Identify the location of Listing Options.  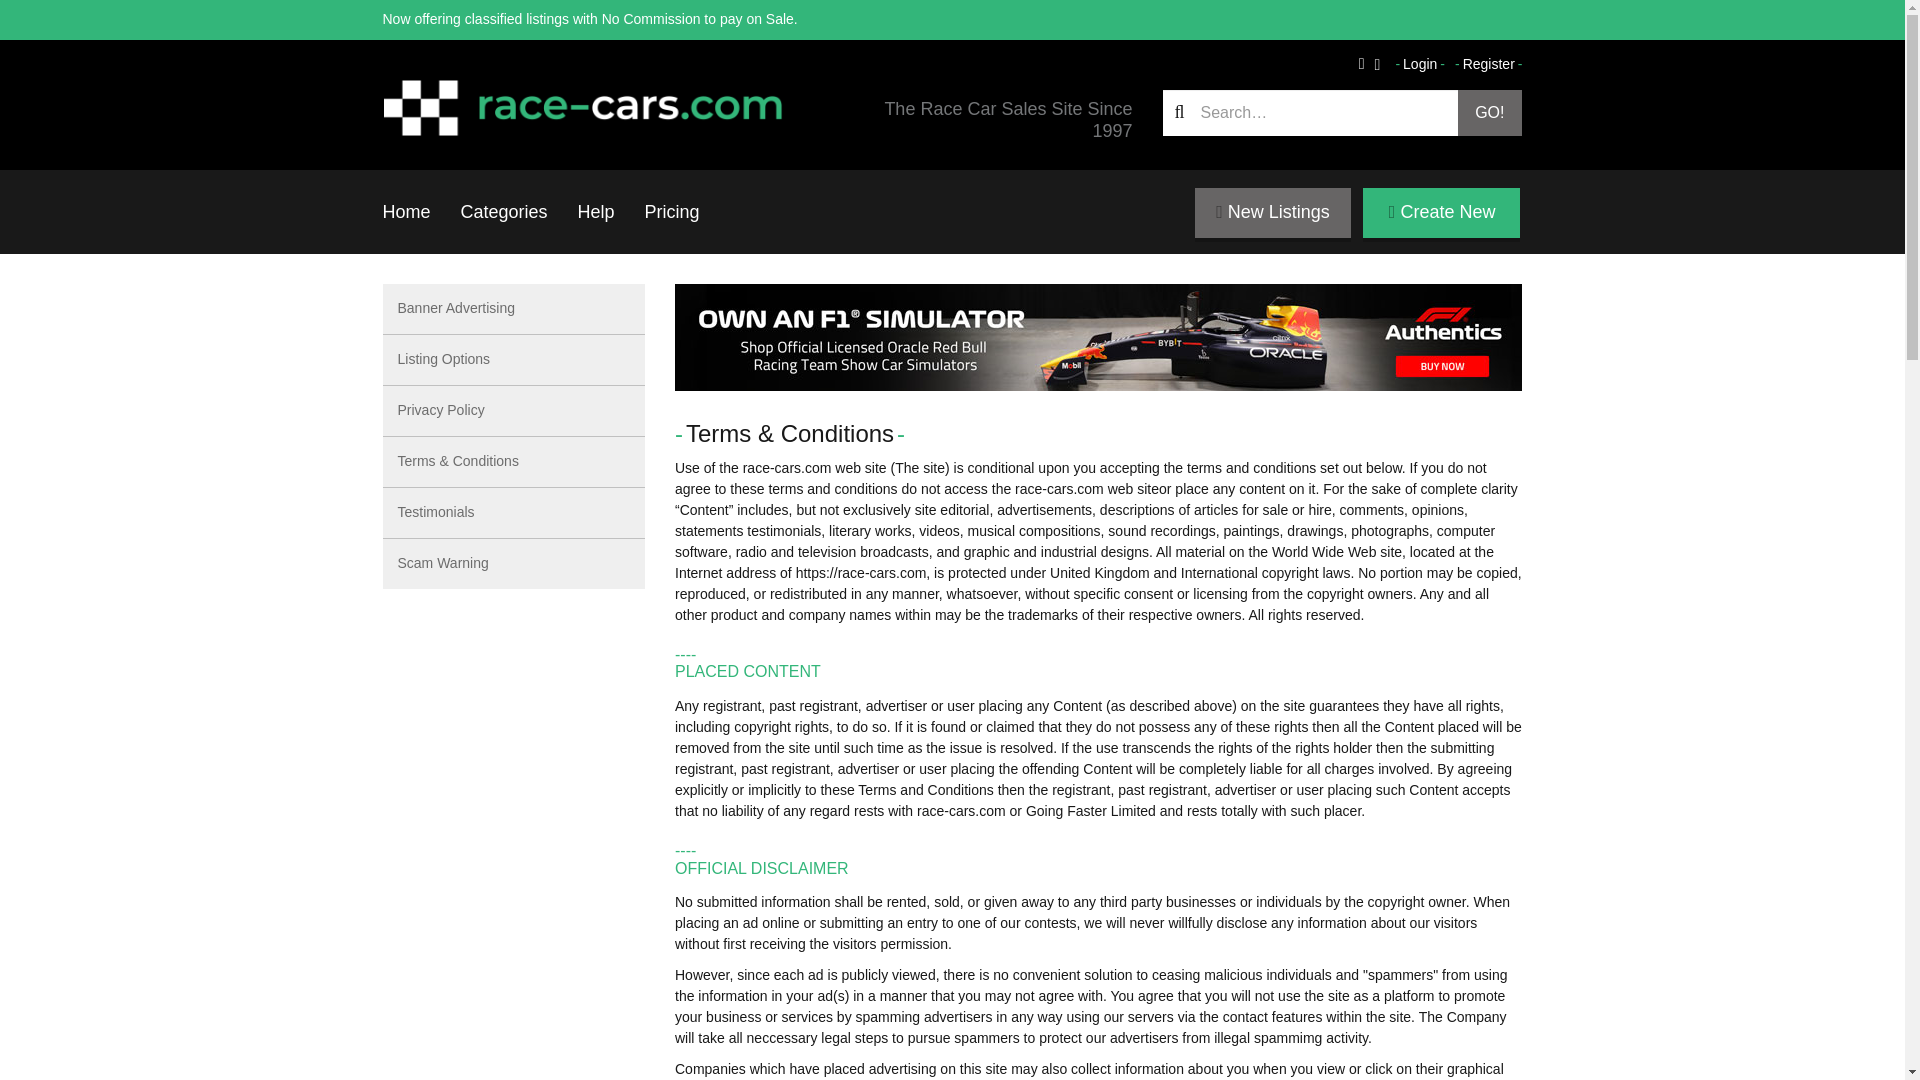
(514, 360).